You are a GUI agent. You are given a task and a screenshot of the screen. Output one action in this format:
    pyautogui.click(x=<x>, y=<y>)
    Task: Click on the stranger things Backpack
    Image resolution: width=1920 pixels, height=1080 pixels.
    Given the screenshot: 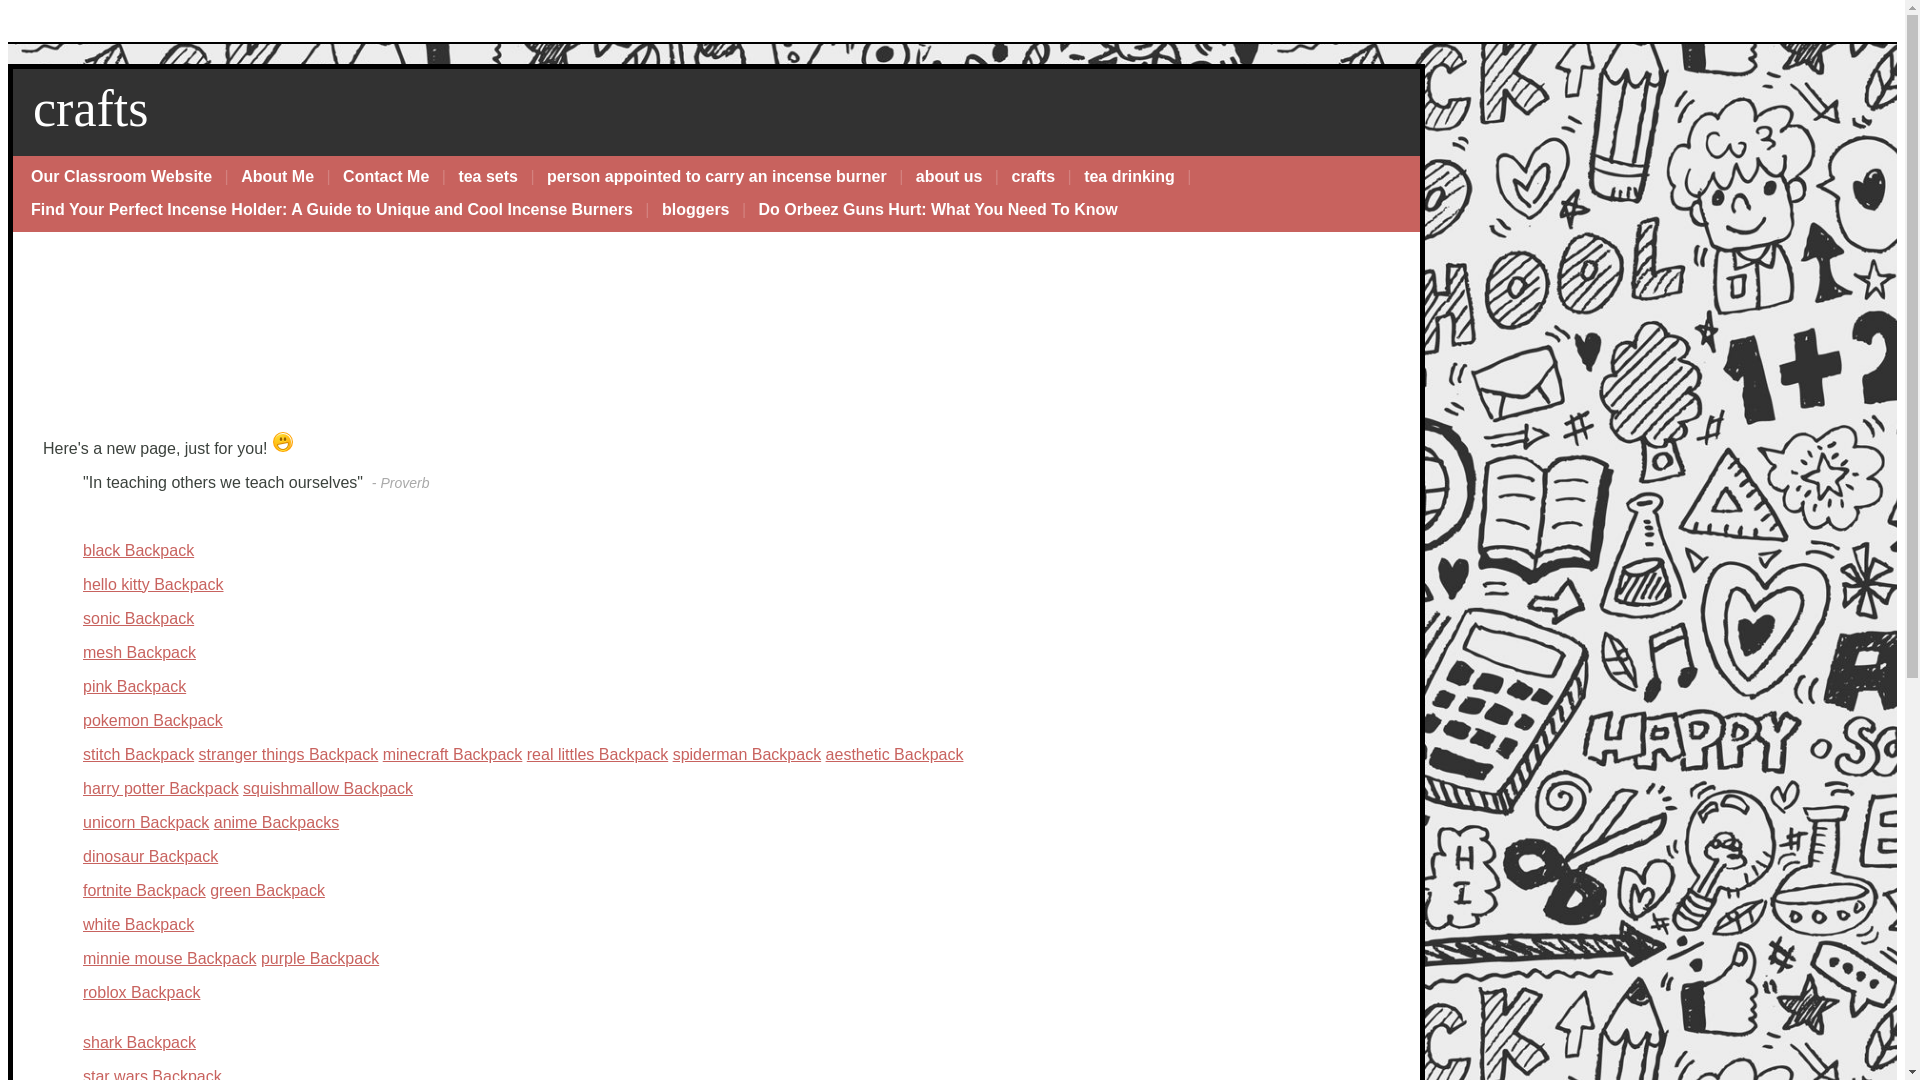 What is the action you would take?
    pyautogui.click(x=288, y=754)
    